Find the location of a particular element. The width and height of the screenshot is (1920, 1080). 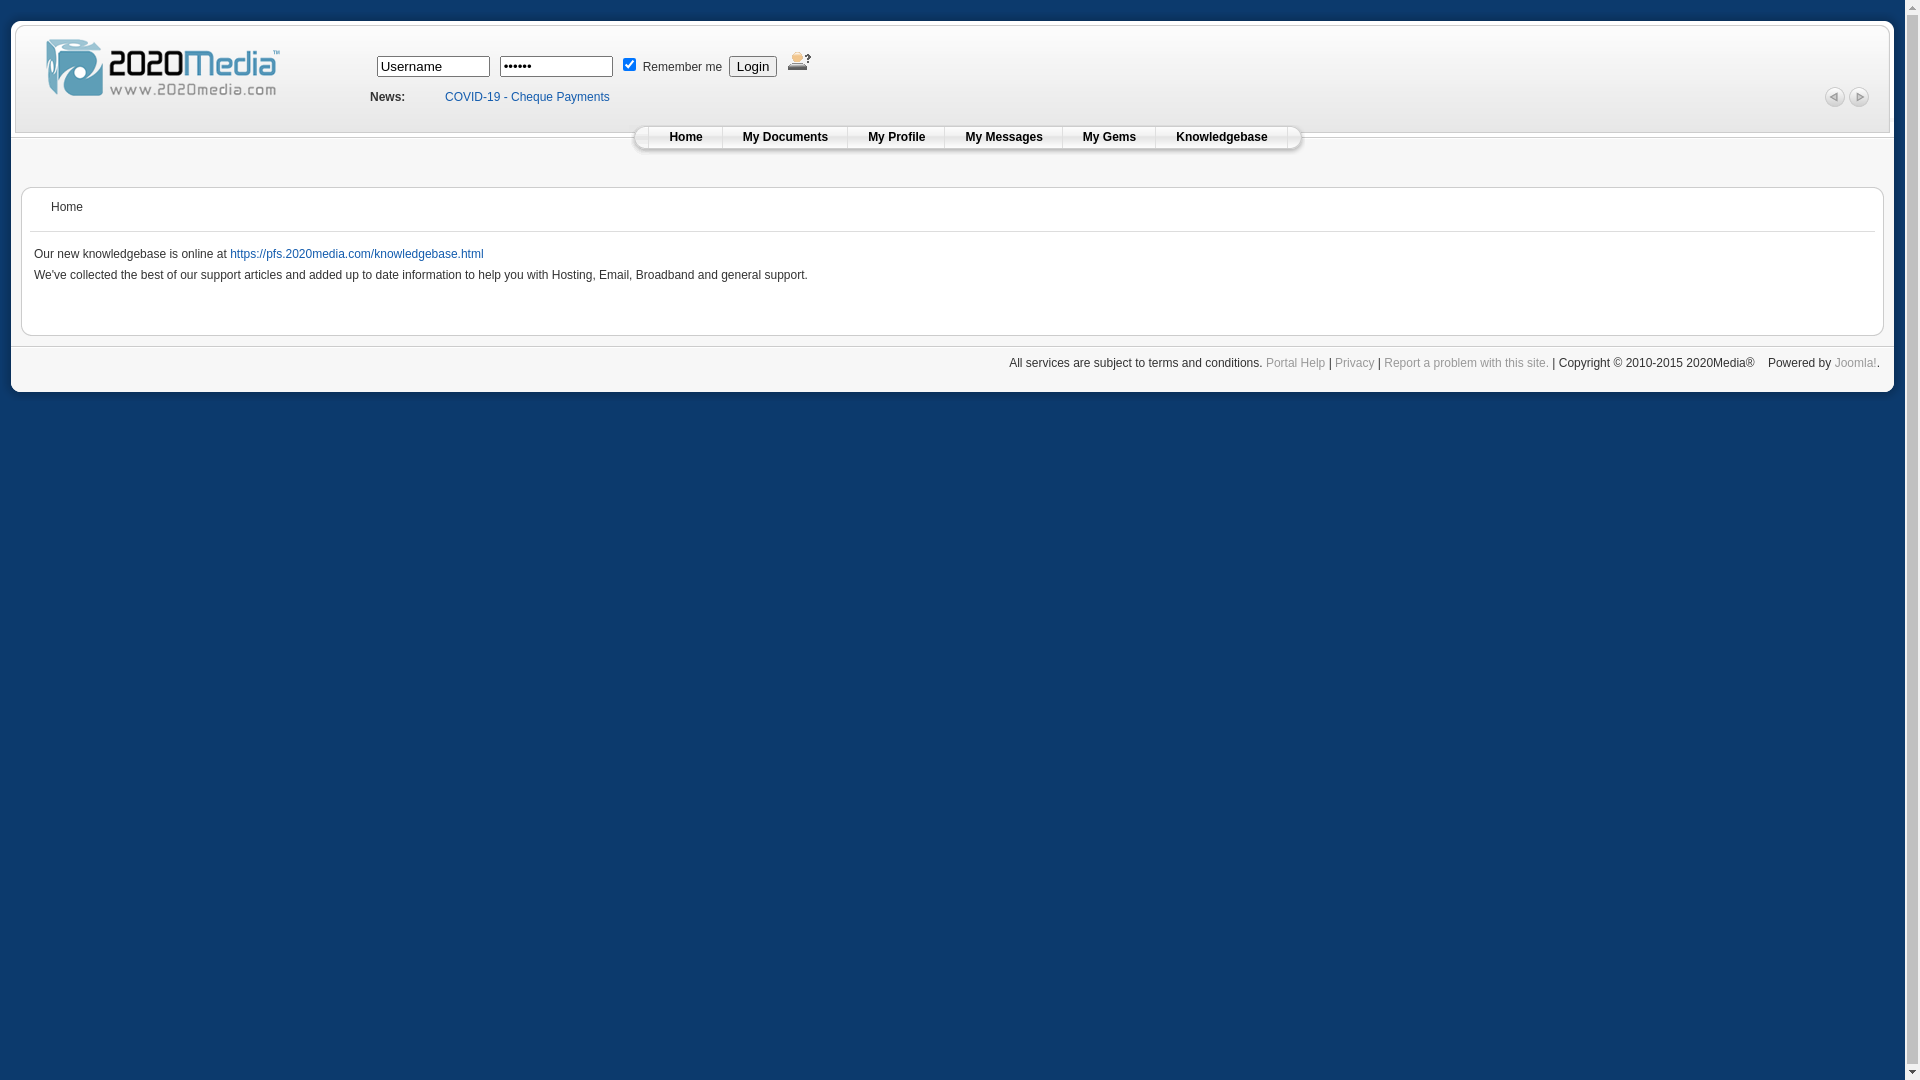

Login reminder is located at coordinates (800, 61).